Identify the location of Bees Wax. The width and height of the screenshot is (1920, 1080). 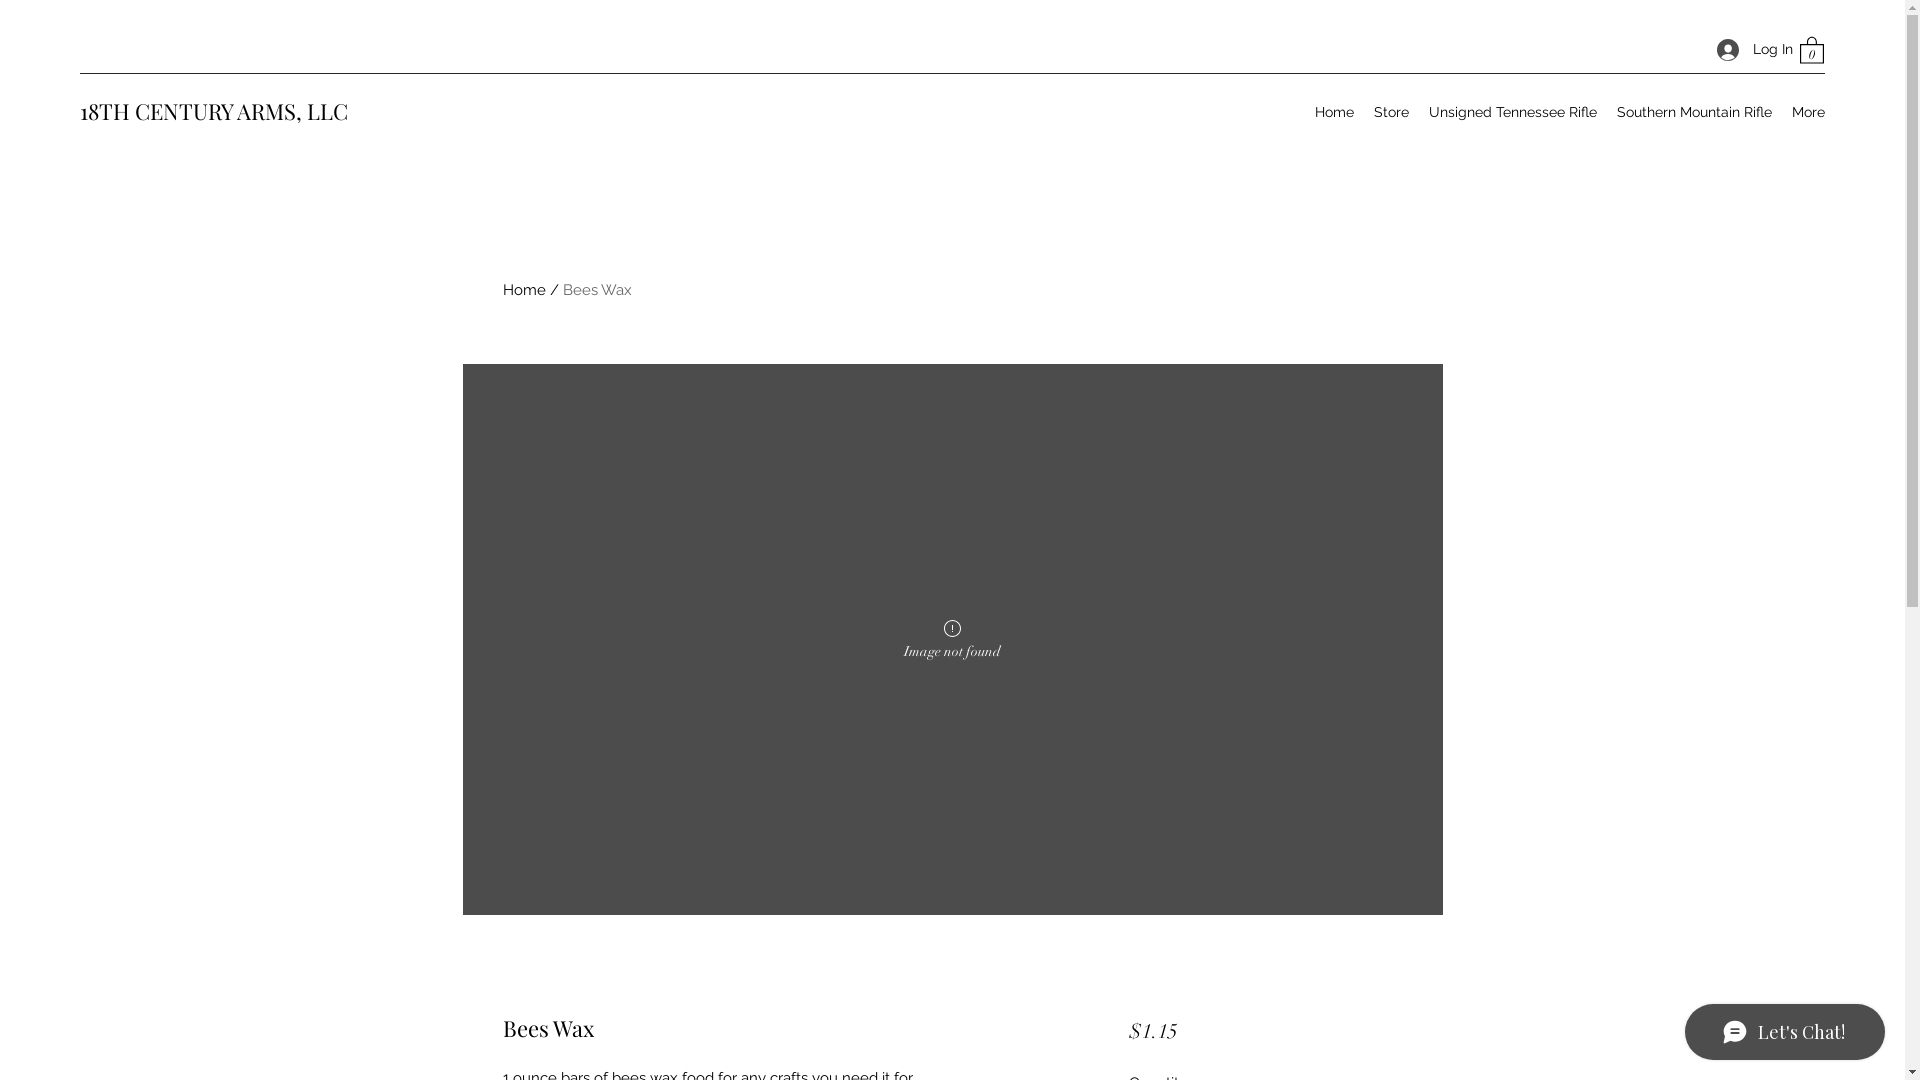
(596, 290).